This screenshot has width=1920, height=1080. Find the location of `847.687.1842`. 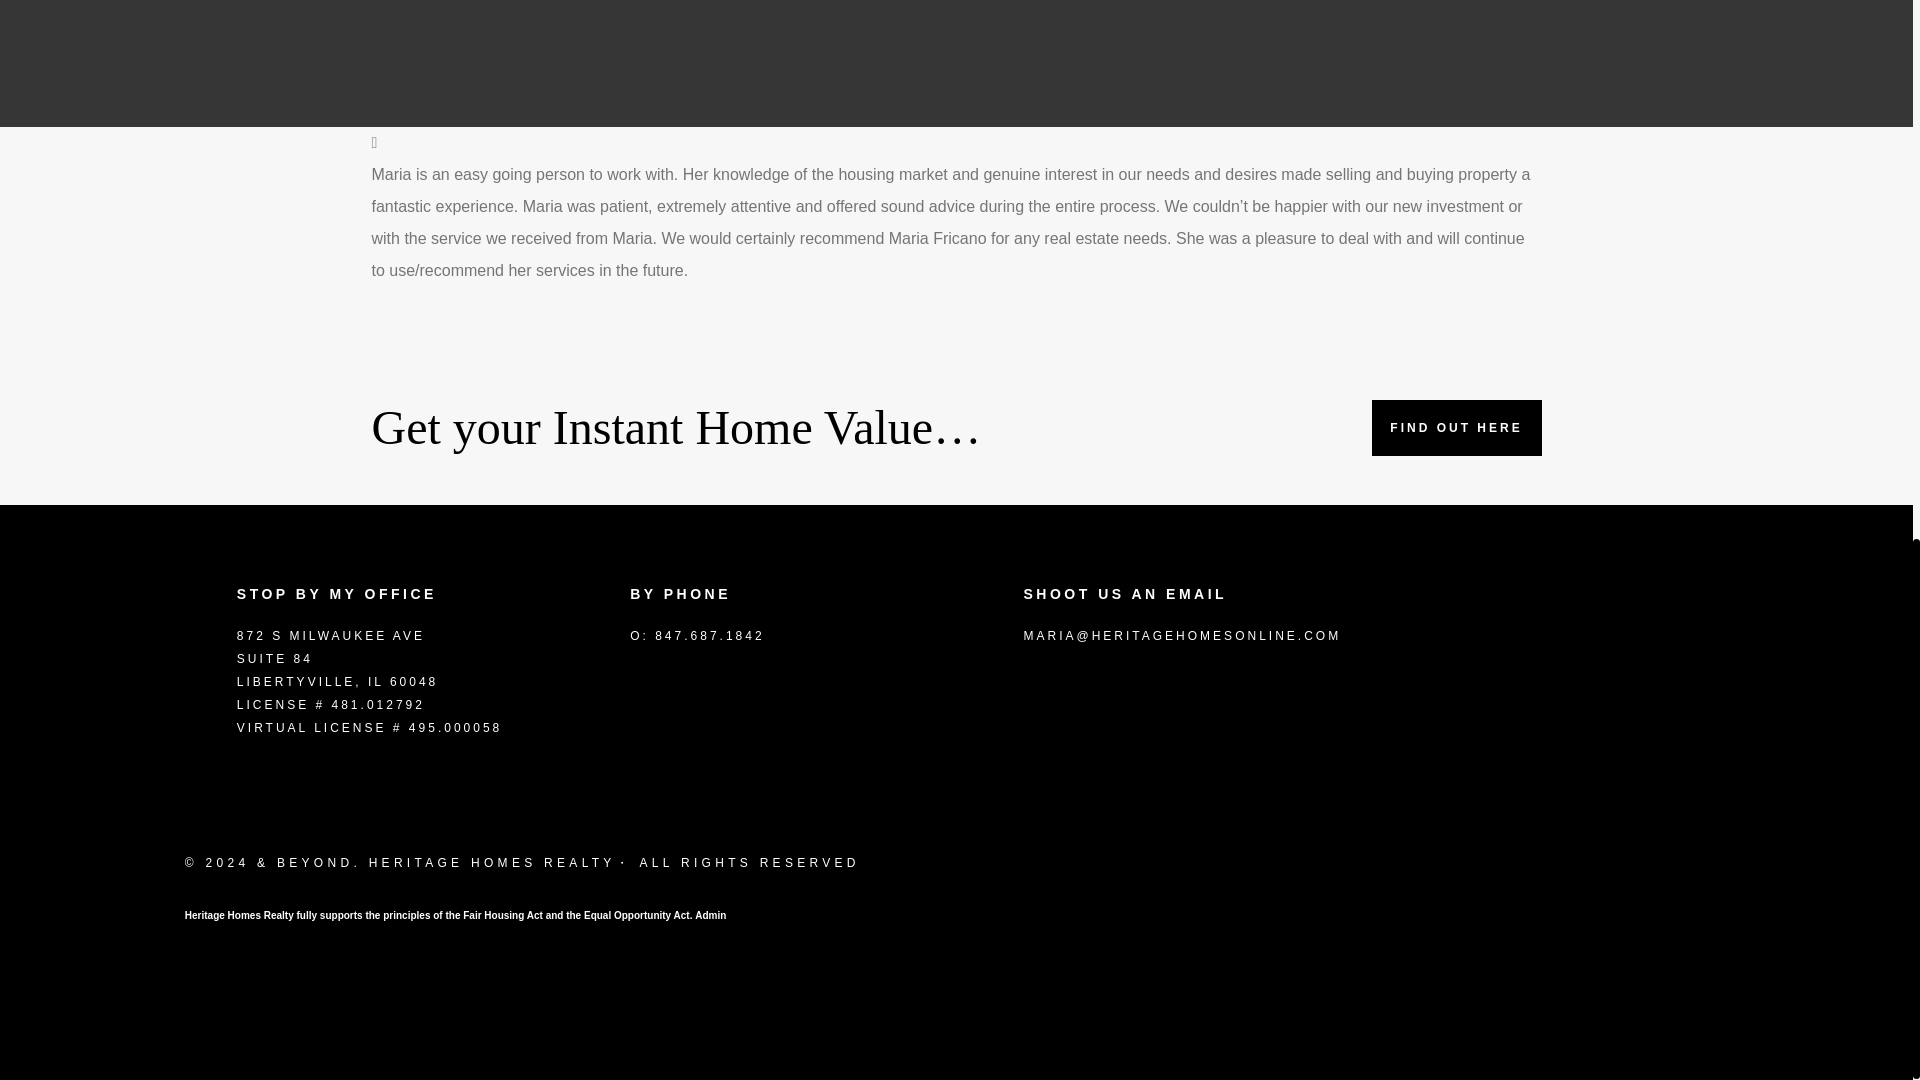

847.687.1842 is located at coordinates (709, 635).